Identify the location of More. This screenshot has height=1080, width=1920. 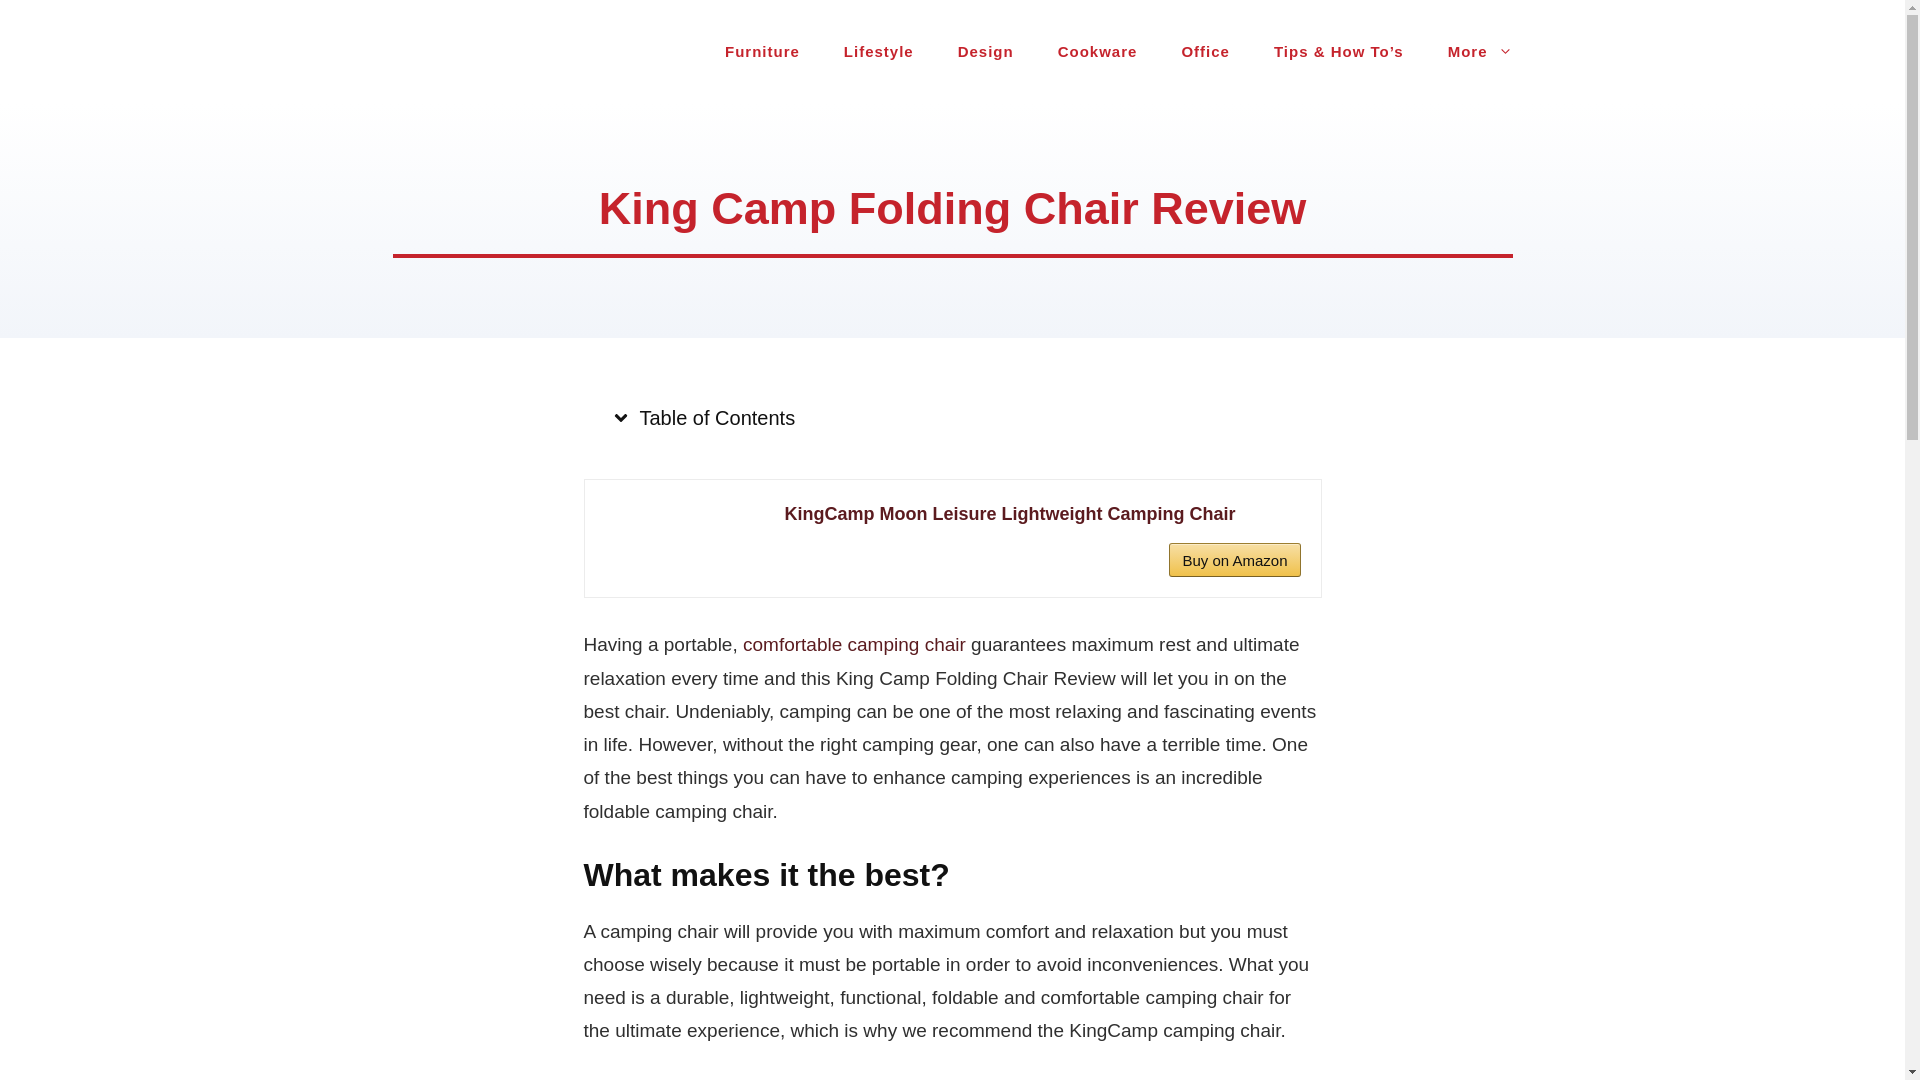
(1480, 52).